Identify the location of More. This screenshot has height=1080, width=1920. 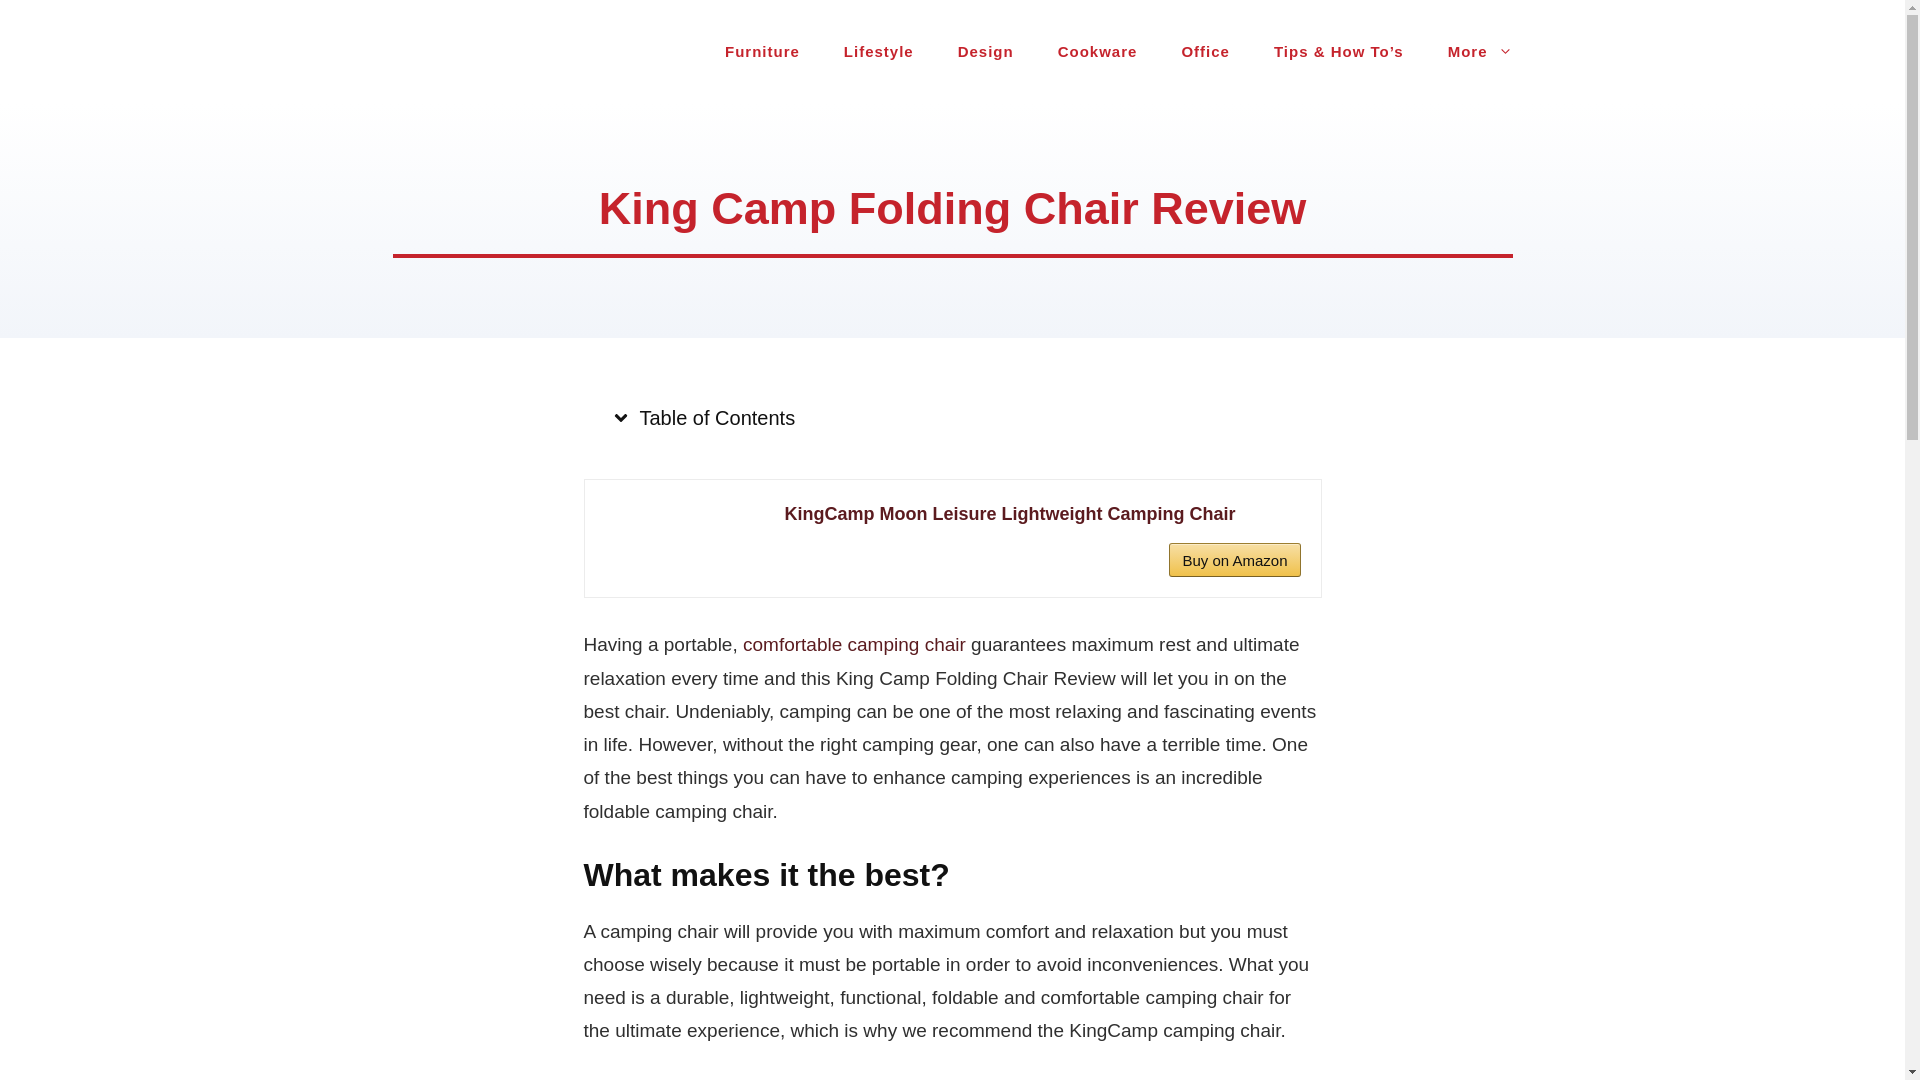
(1480, 52).